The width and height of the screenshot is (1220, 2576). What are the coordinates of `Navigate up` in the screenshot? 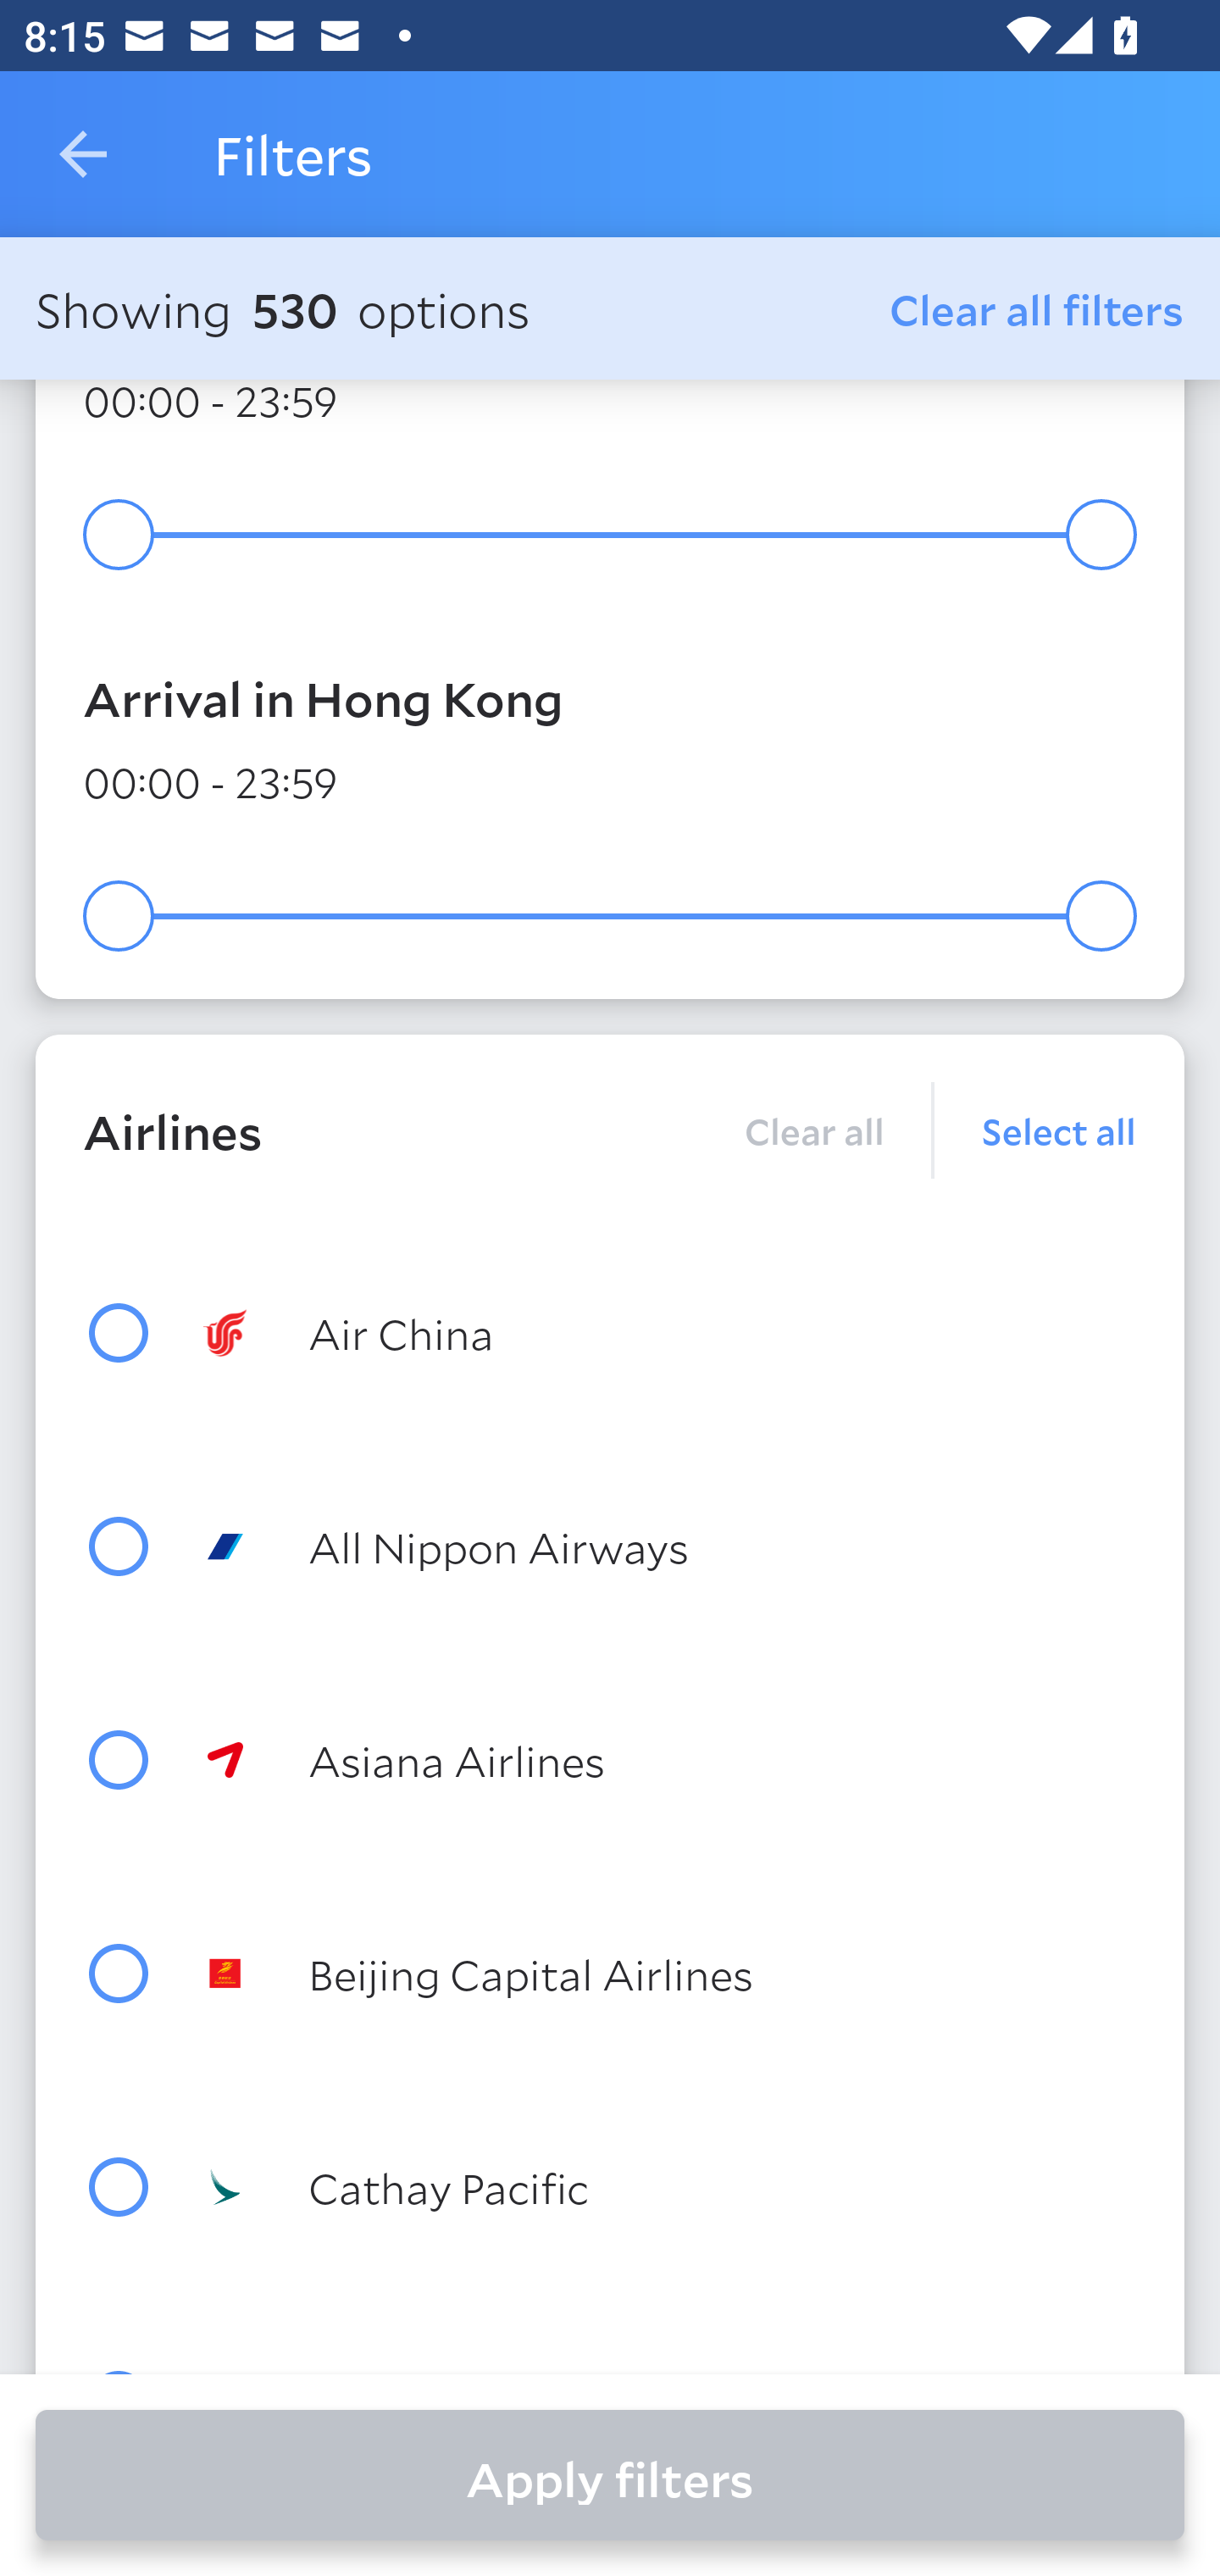 It's located at (83, 154).